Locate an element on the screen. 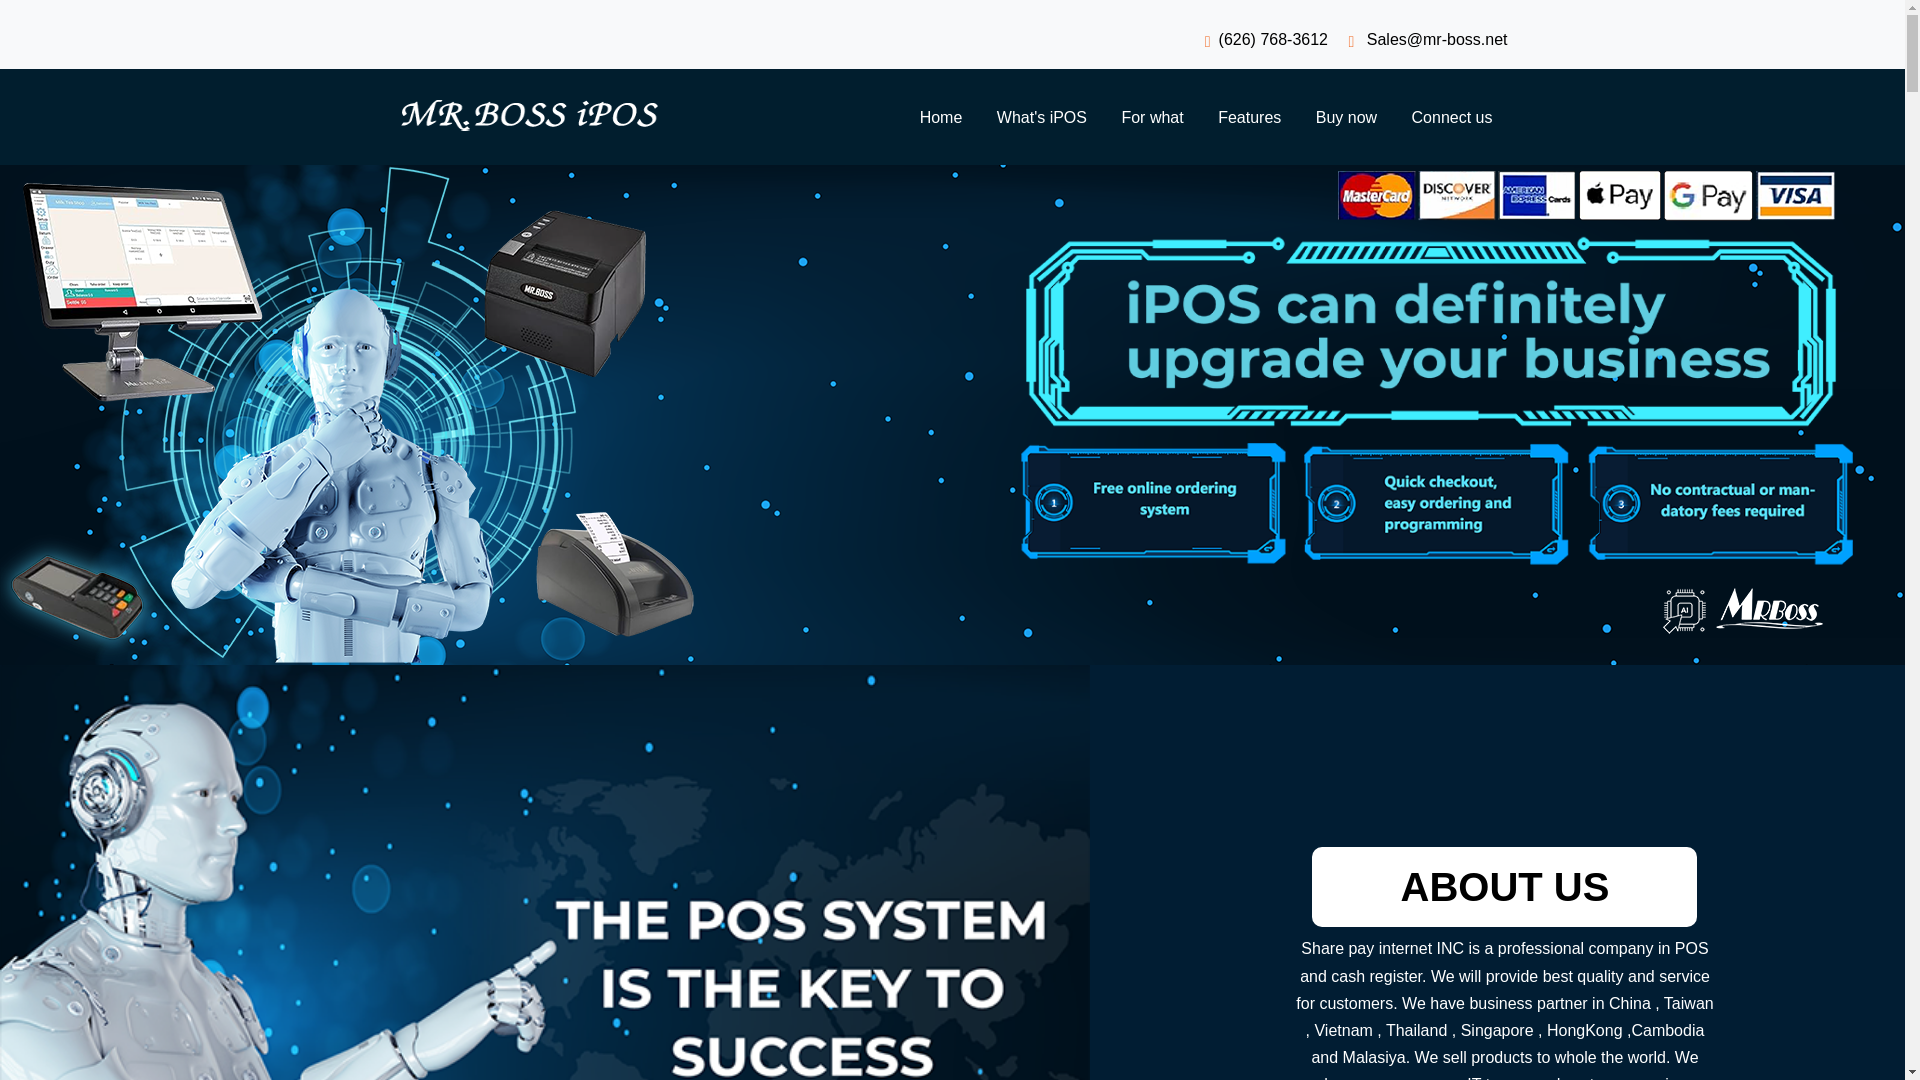 The width and height of the screenshot is (1920, 1080). Buy now is located at coordinates (1346, 118).